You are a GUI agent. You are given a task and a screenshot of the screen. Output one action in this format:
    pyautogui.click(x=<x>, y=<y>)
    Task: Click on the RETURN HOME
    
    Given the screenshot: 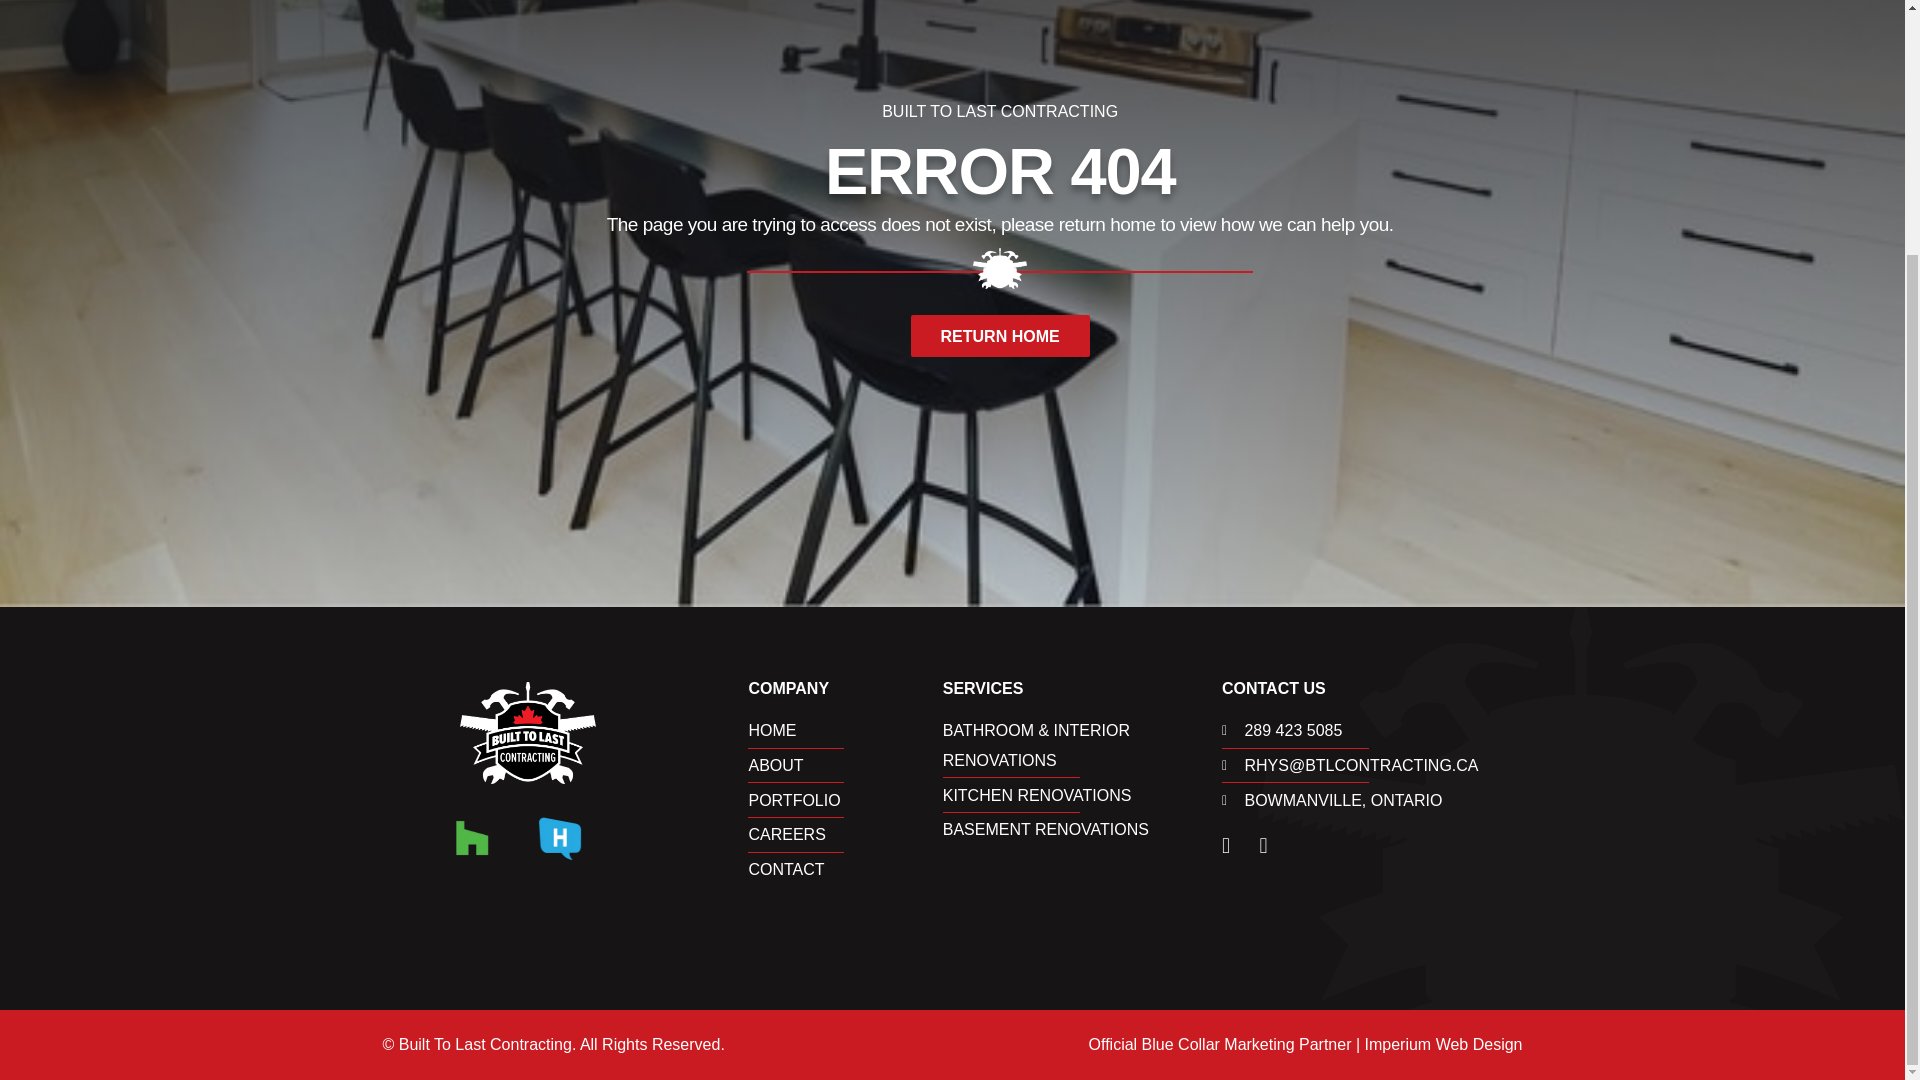 What is the action you would take?
    pyautogui.click(x=1000, y=336)
    